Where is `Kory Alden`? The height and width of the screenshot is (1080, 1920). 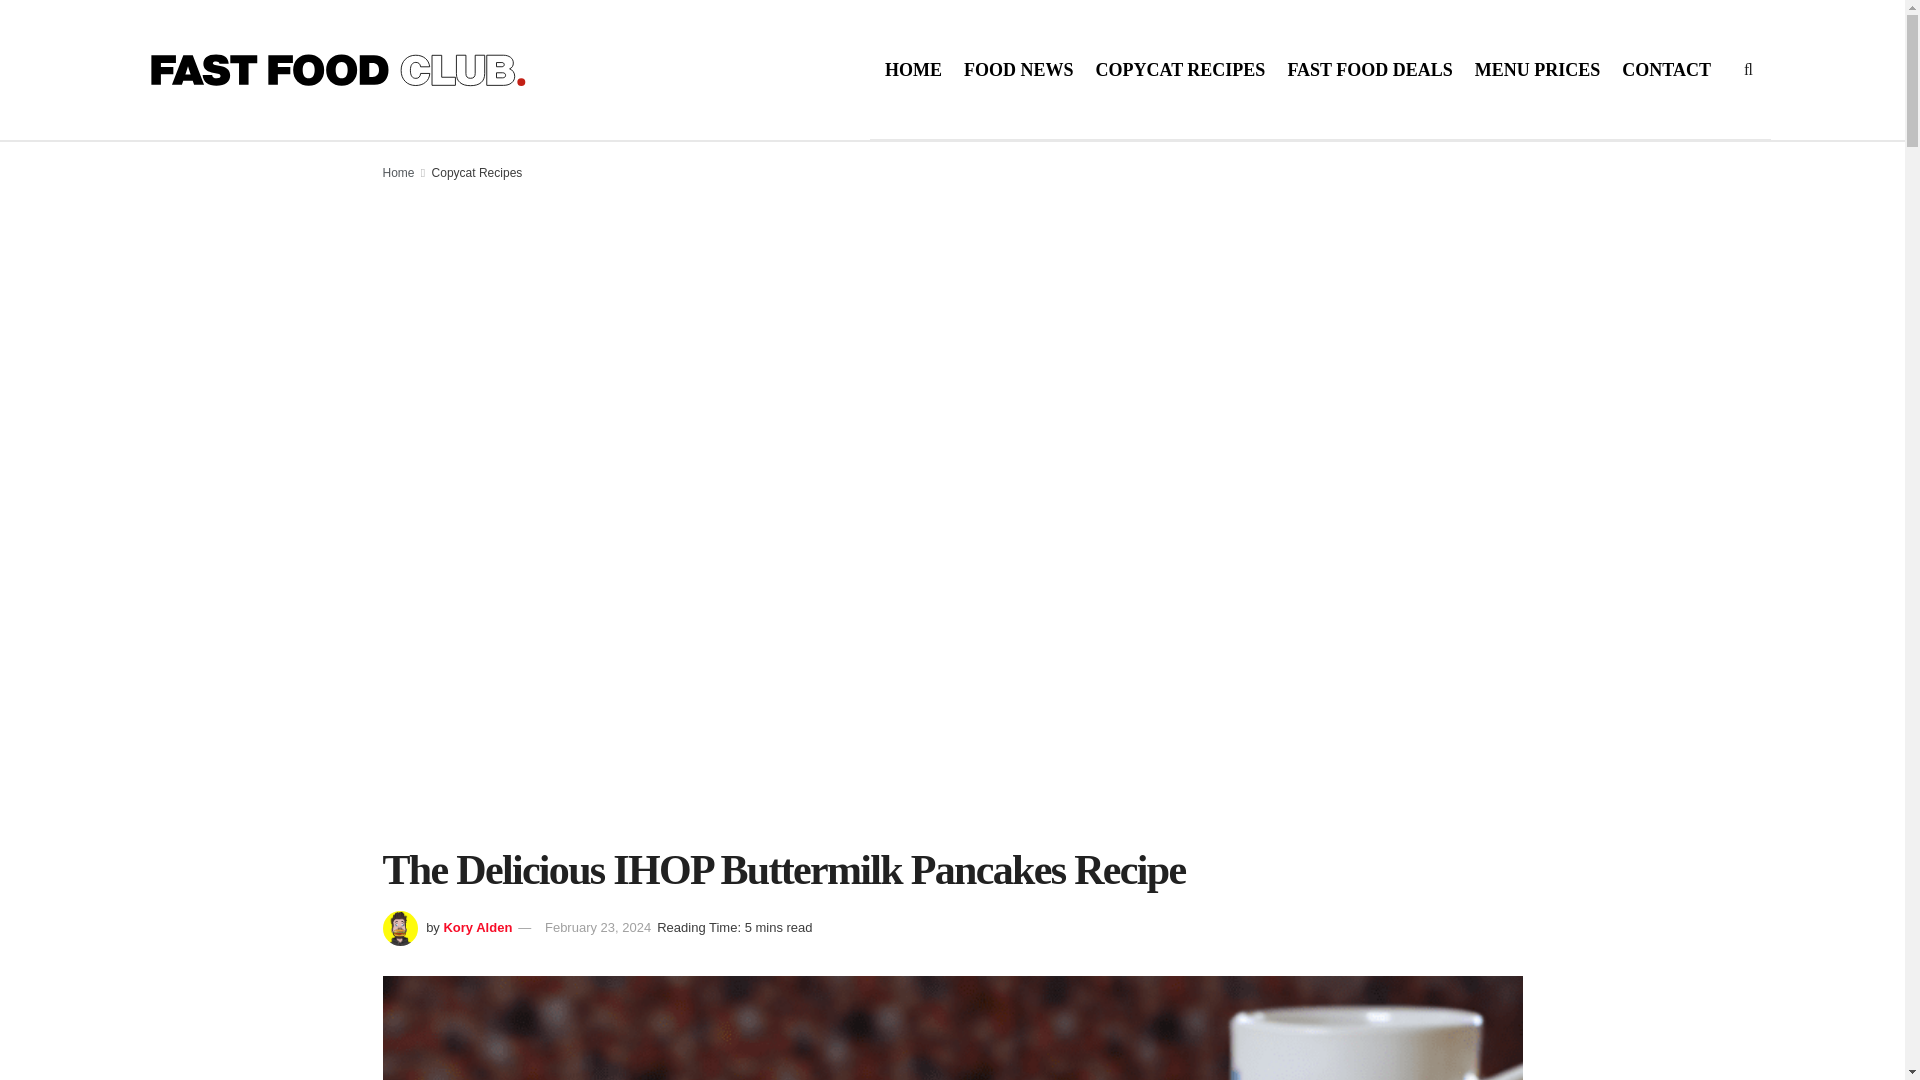
Kory Alden is located at coordinates (478, 928).